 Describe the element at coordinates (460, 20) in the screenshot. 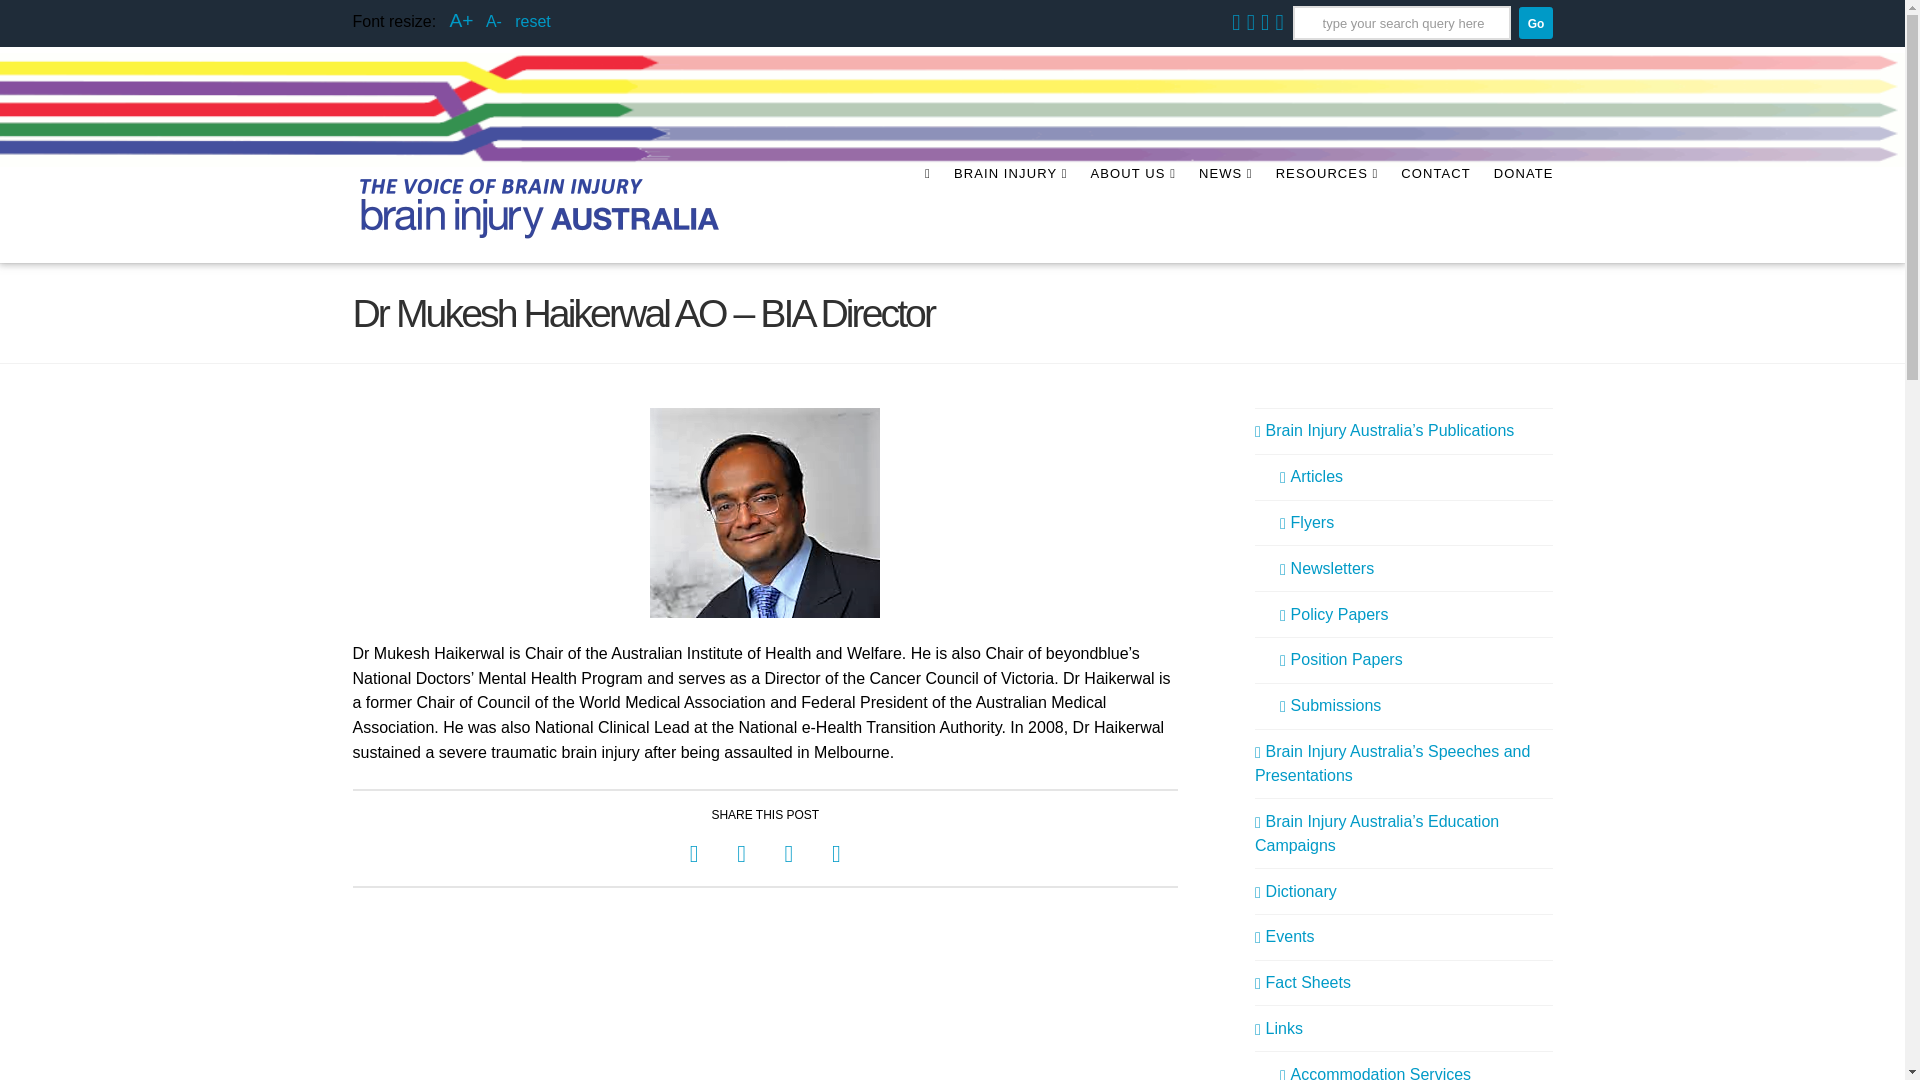

I see `increase font size` at that location.